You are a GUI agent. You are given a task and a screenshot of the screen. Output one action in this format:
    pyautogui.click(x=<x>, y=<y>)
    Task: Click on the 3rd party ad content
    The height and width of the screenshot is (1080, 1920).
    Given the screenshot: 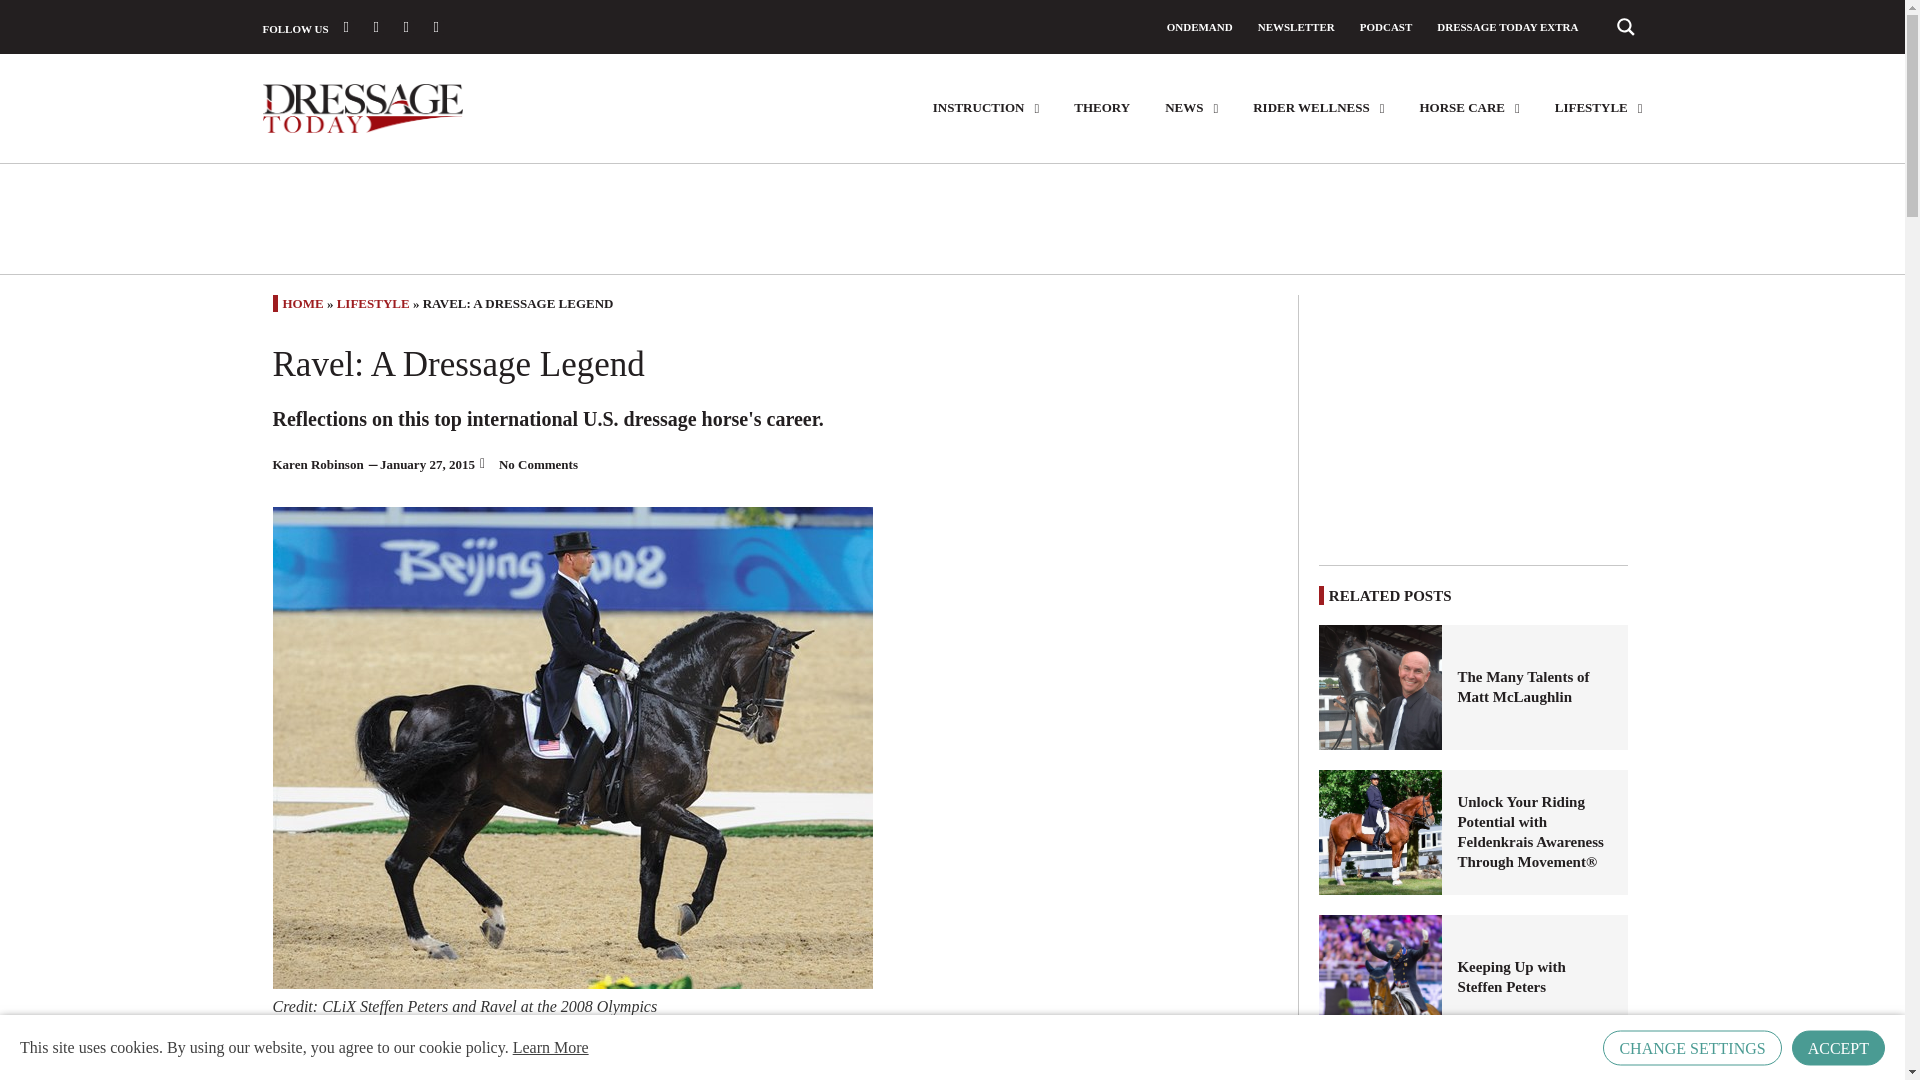 What is the action you would take?
    pyautogui.click(x=951, y=218)
    